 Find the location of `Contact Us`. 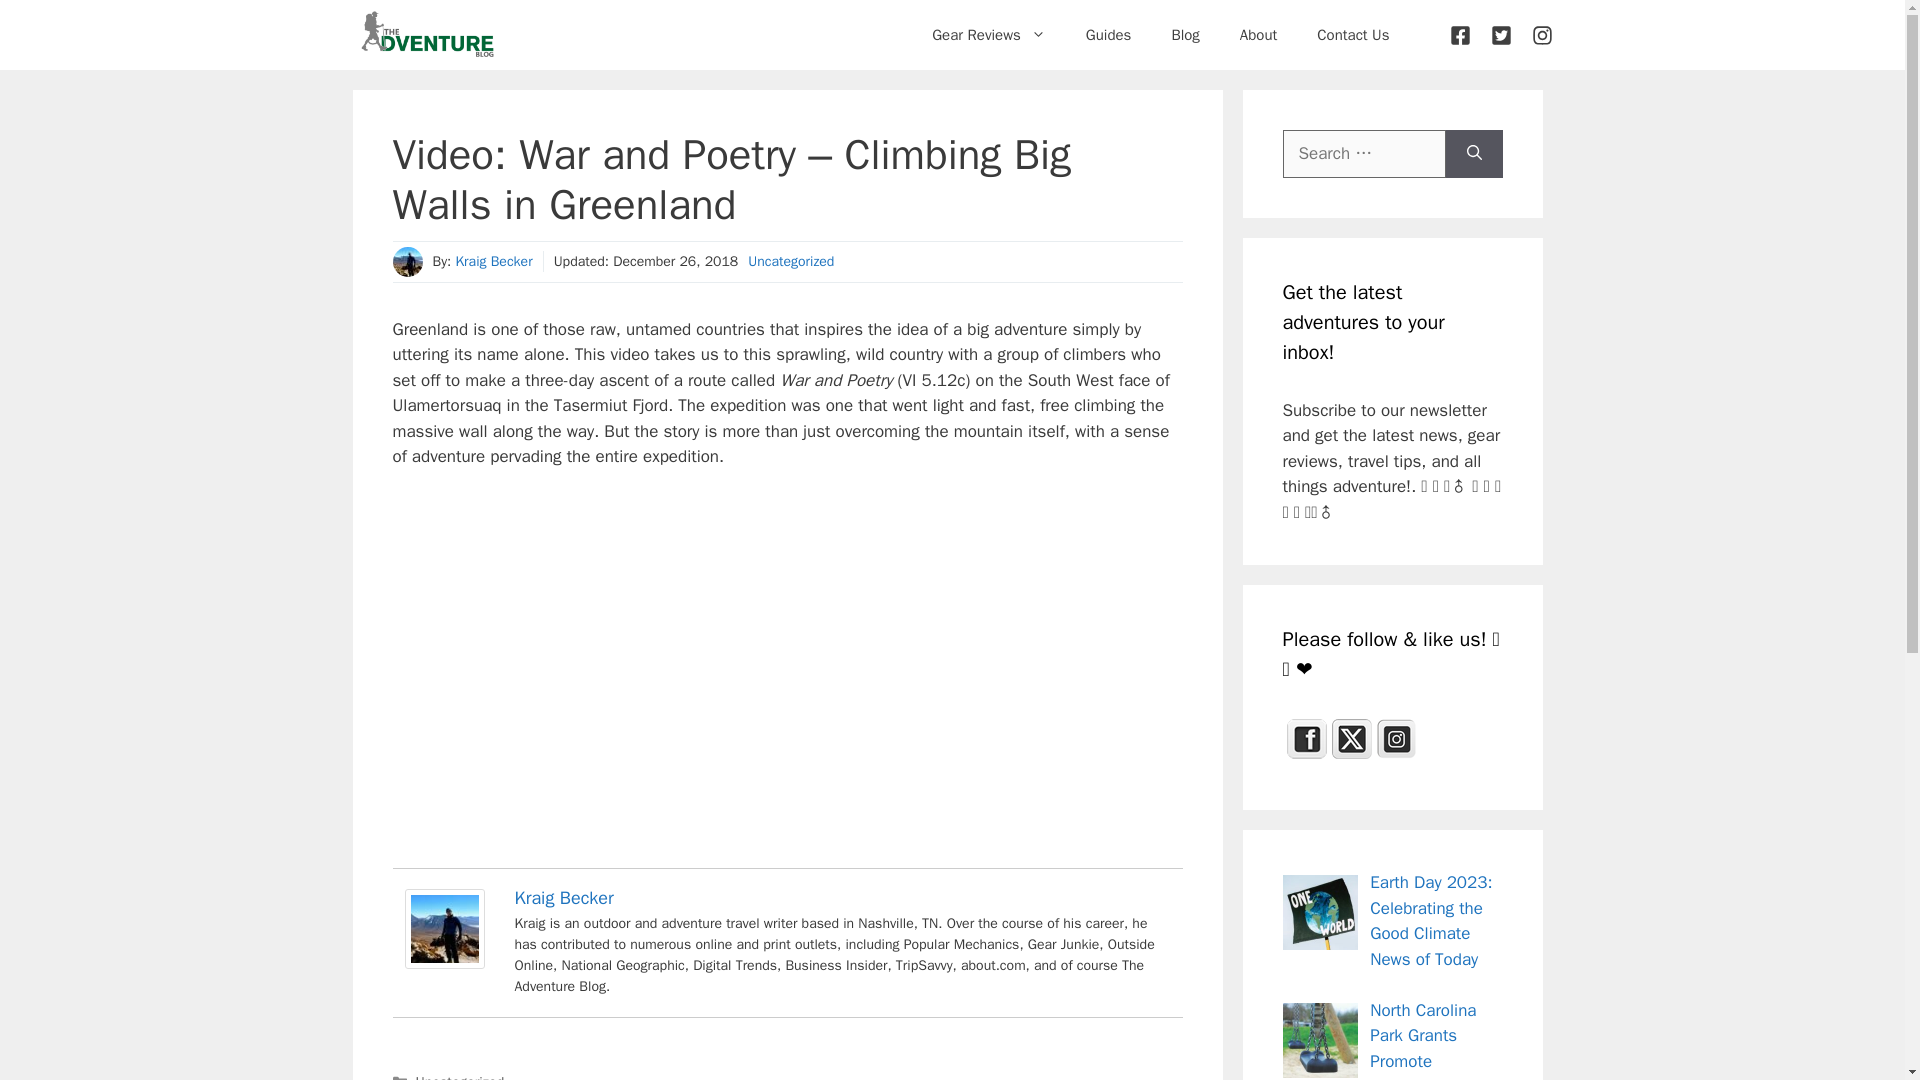

Contact Us is located at coordinates (1353, 34).